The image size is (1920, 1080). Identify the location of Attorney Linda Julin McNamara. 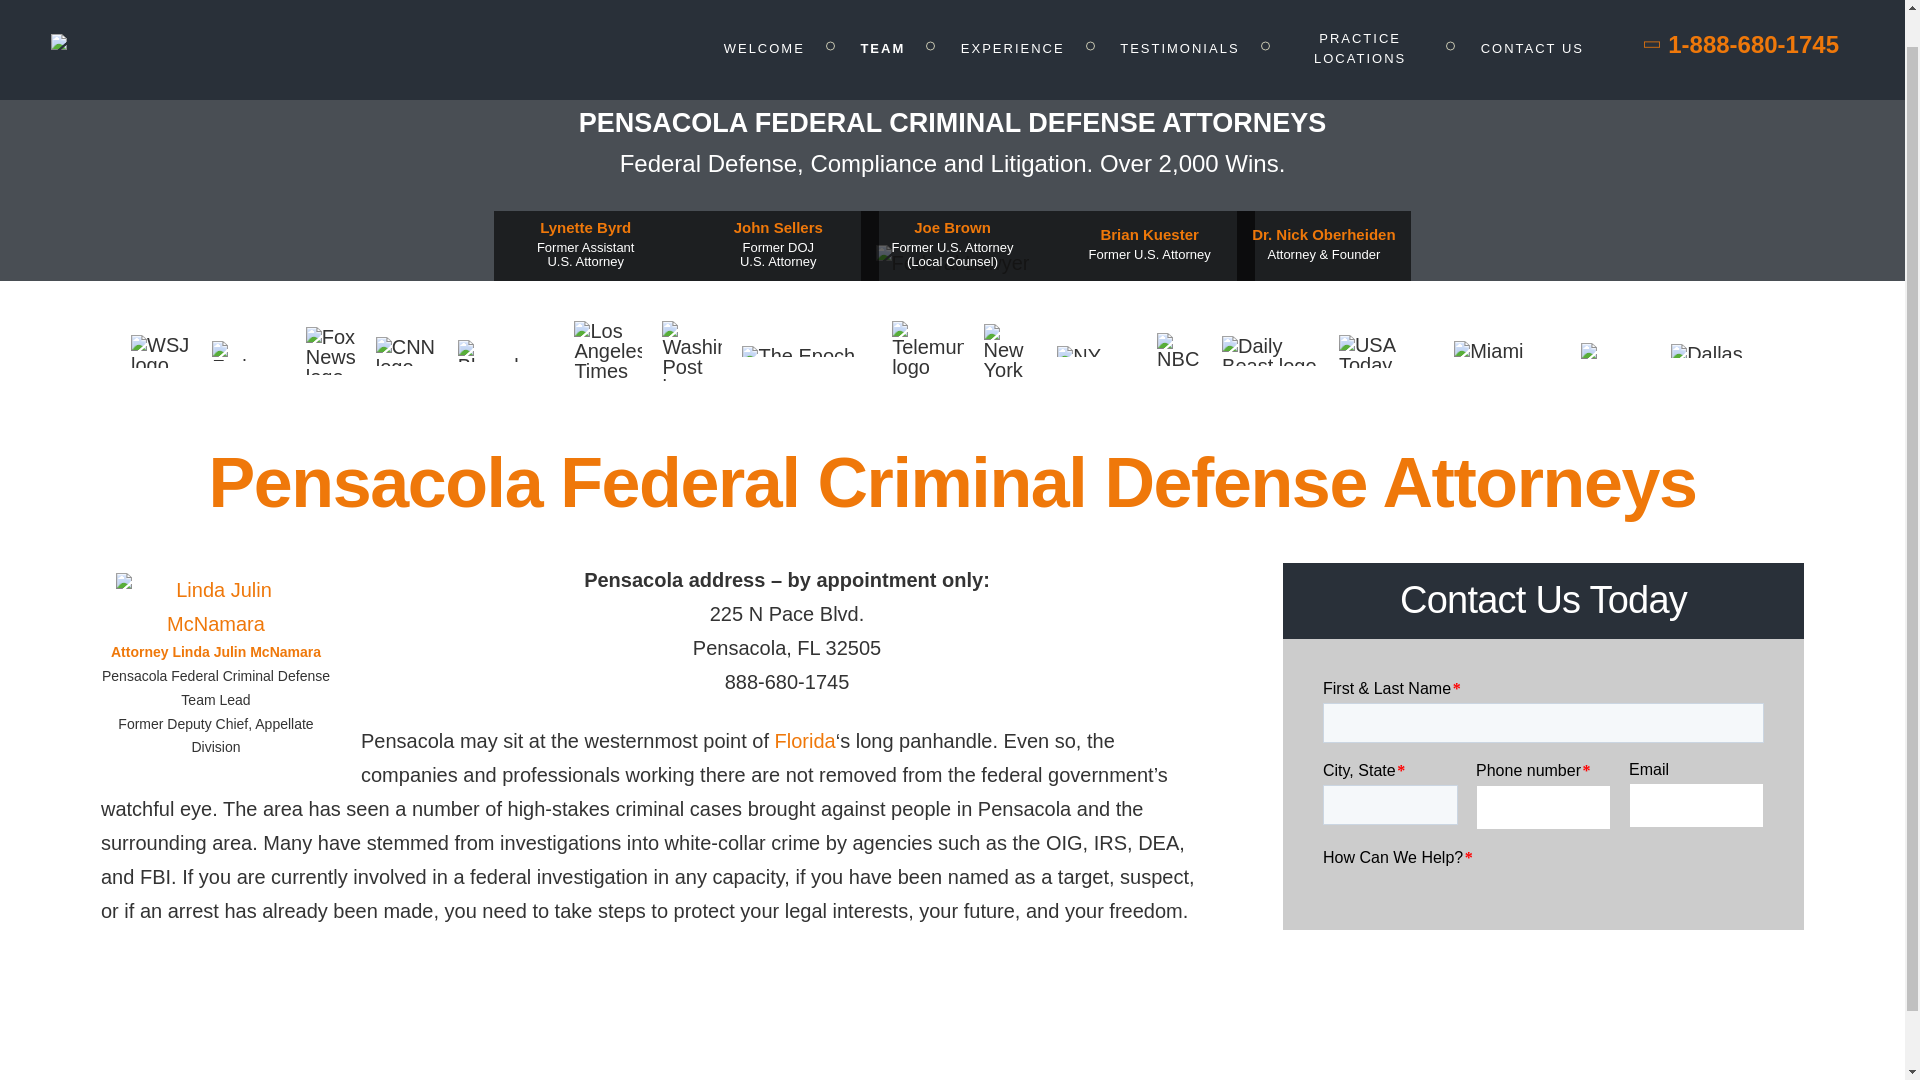
(216, 651).